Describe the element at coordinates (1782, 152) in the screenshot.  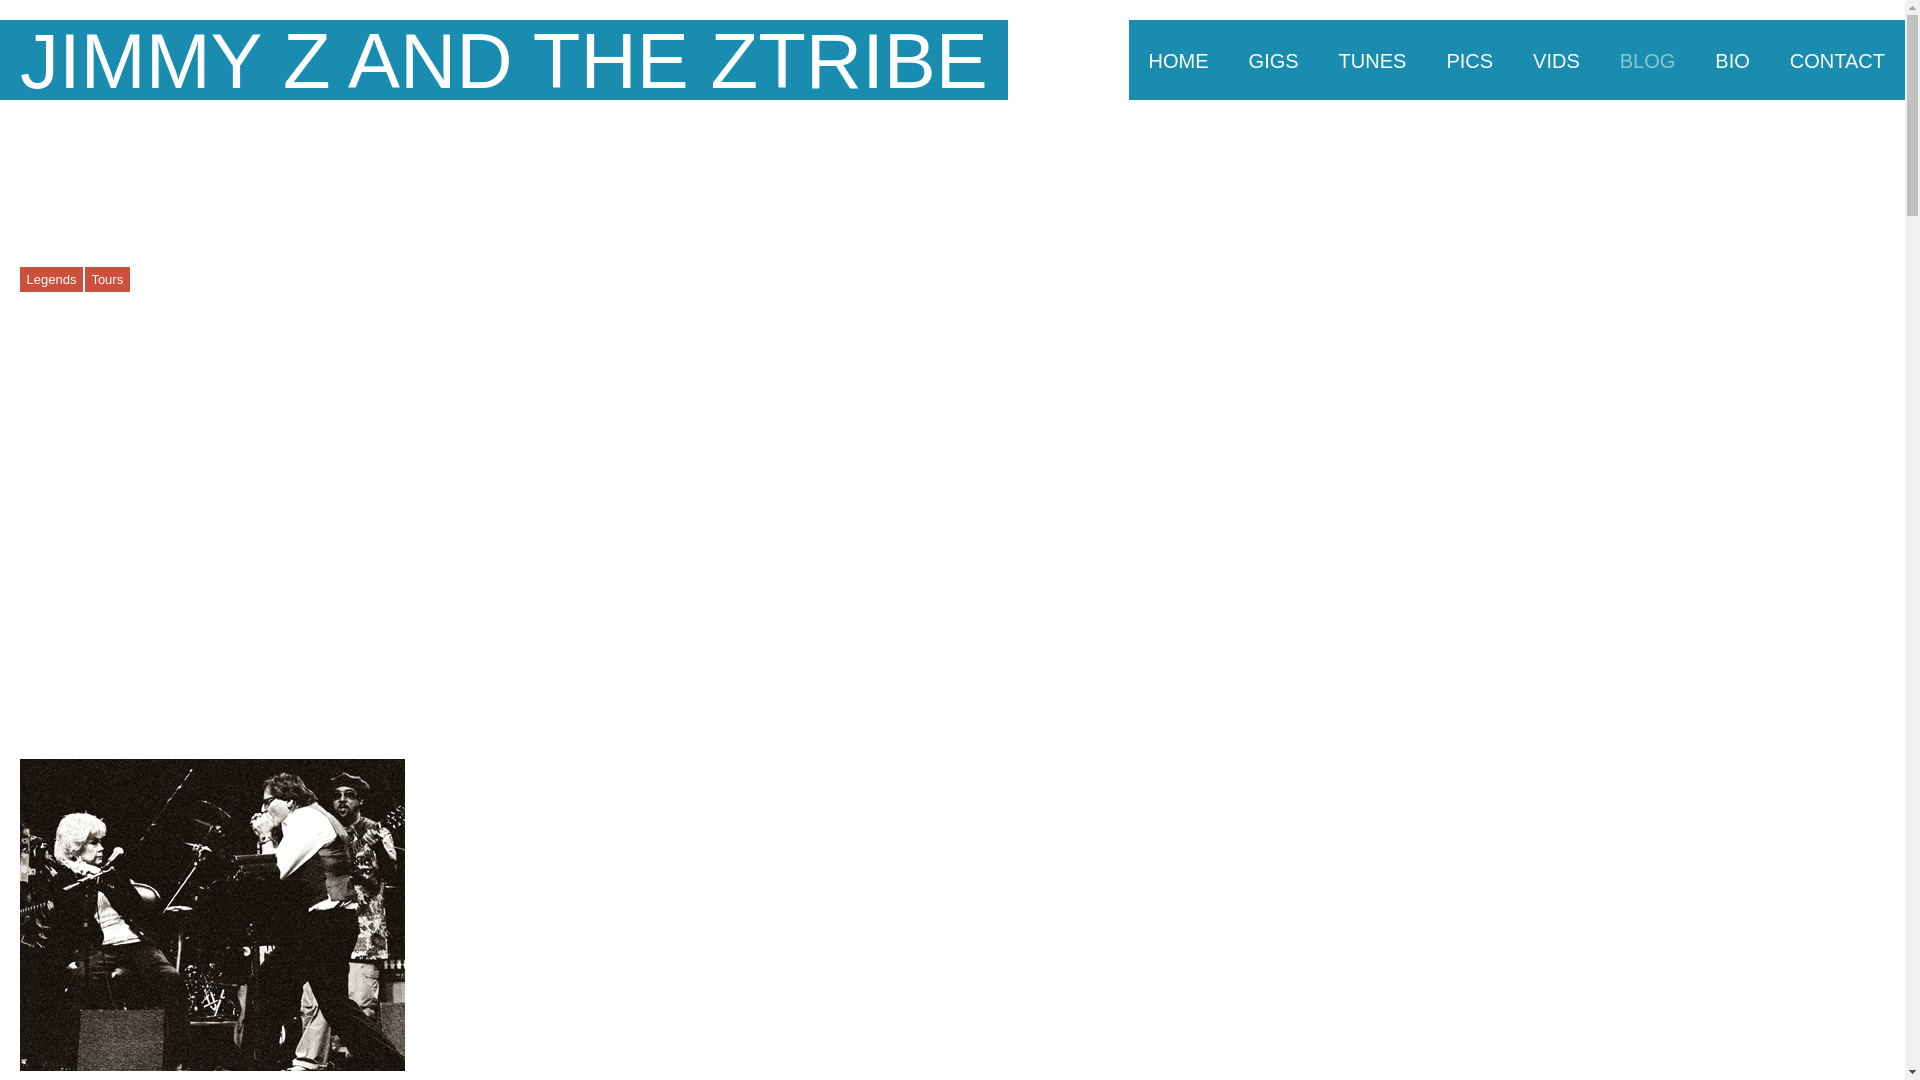
I see `Facebook` at that location.